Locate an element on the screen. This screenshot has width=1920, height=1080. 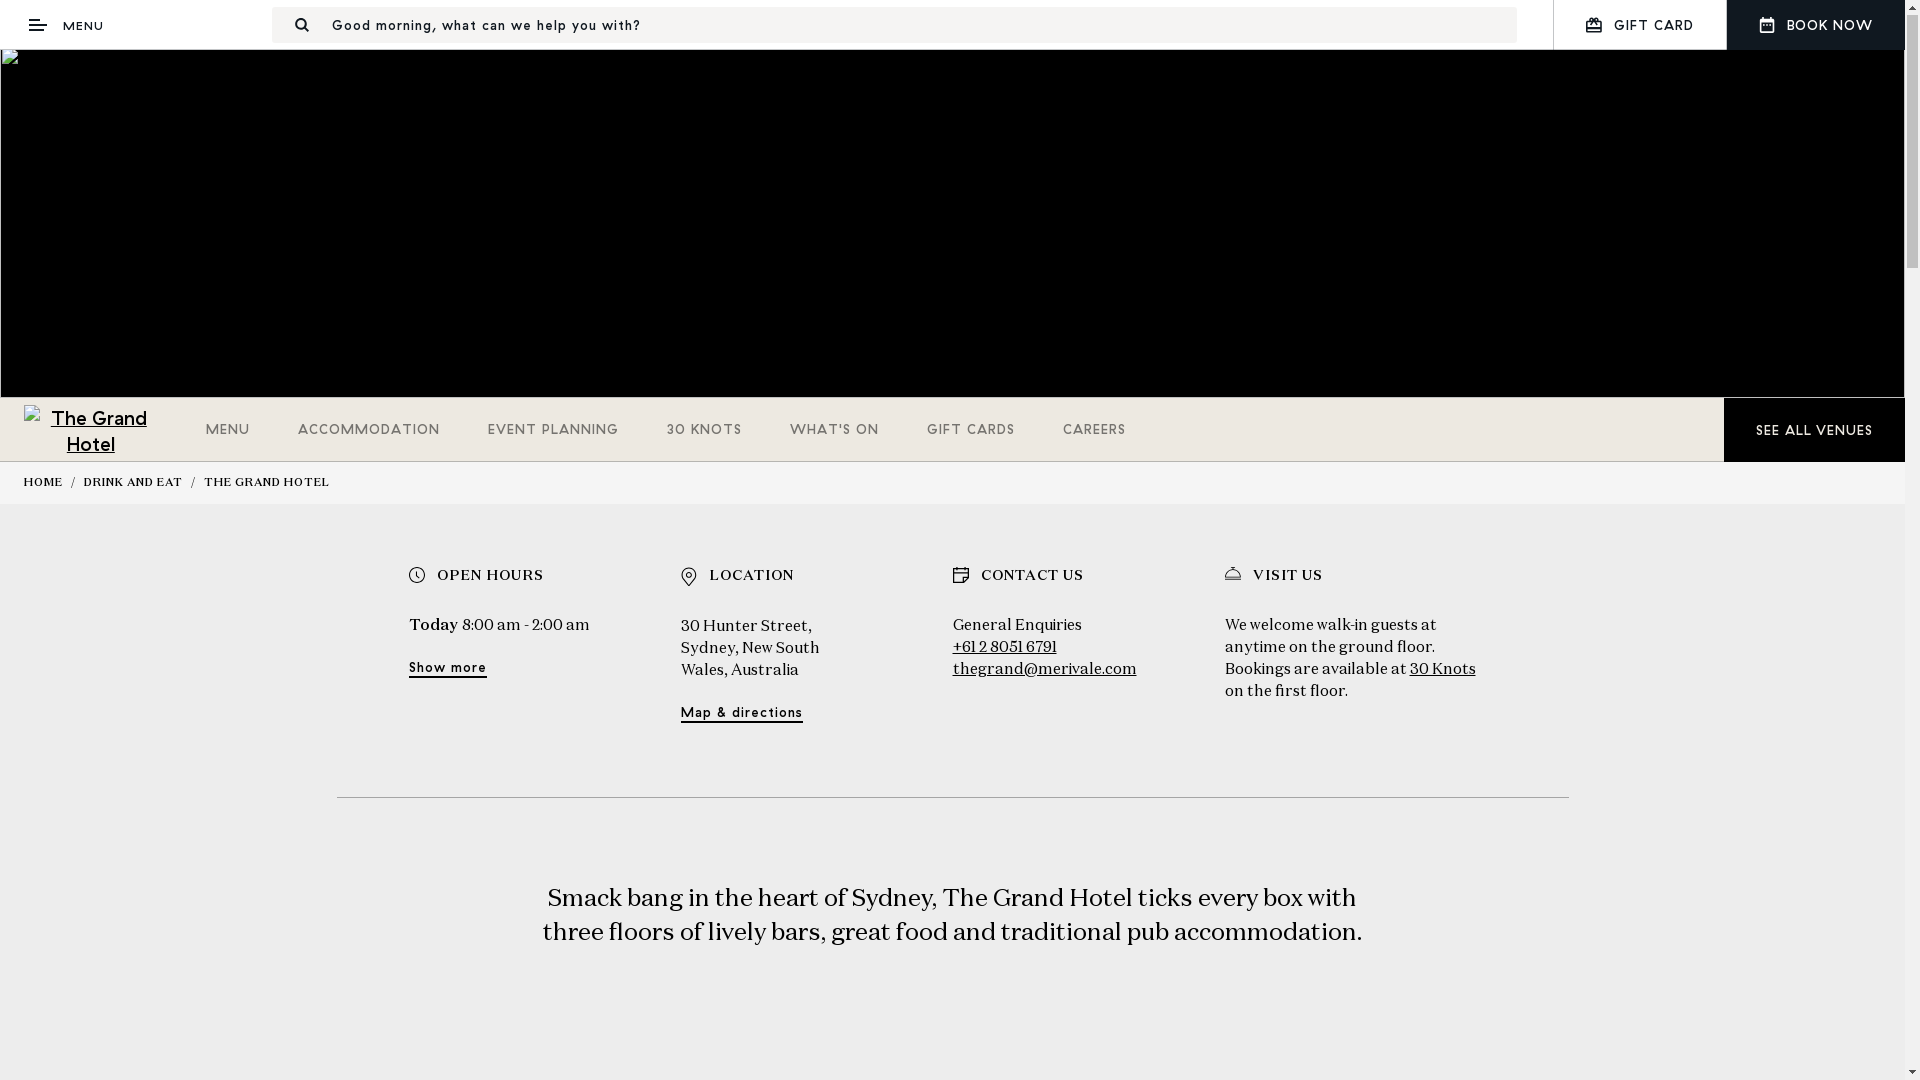
ACCOMMODATION is located at coordinates (369, 434).